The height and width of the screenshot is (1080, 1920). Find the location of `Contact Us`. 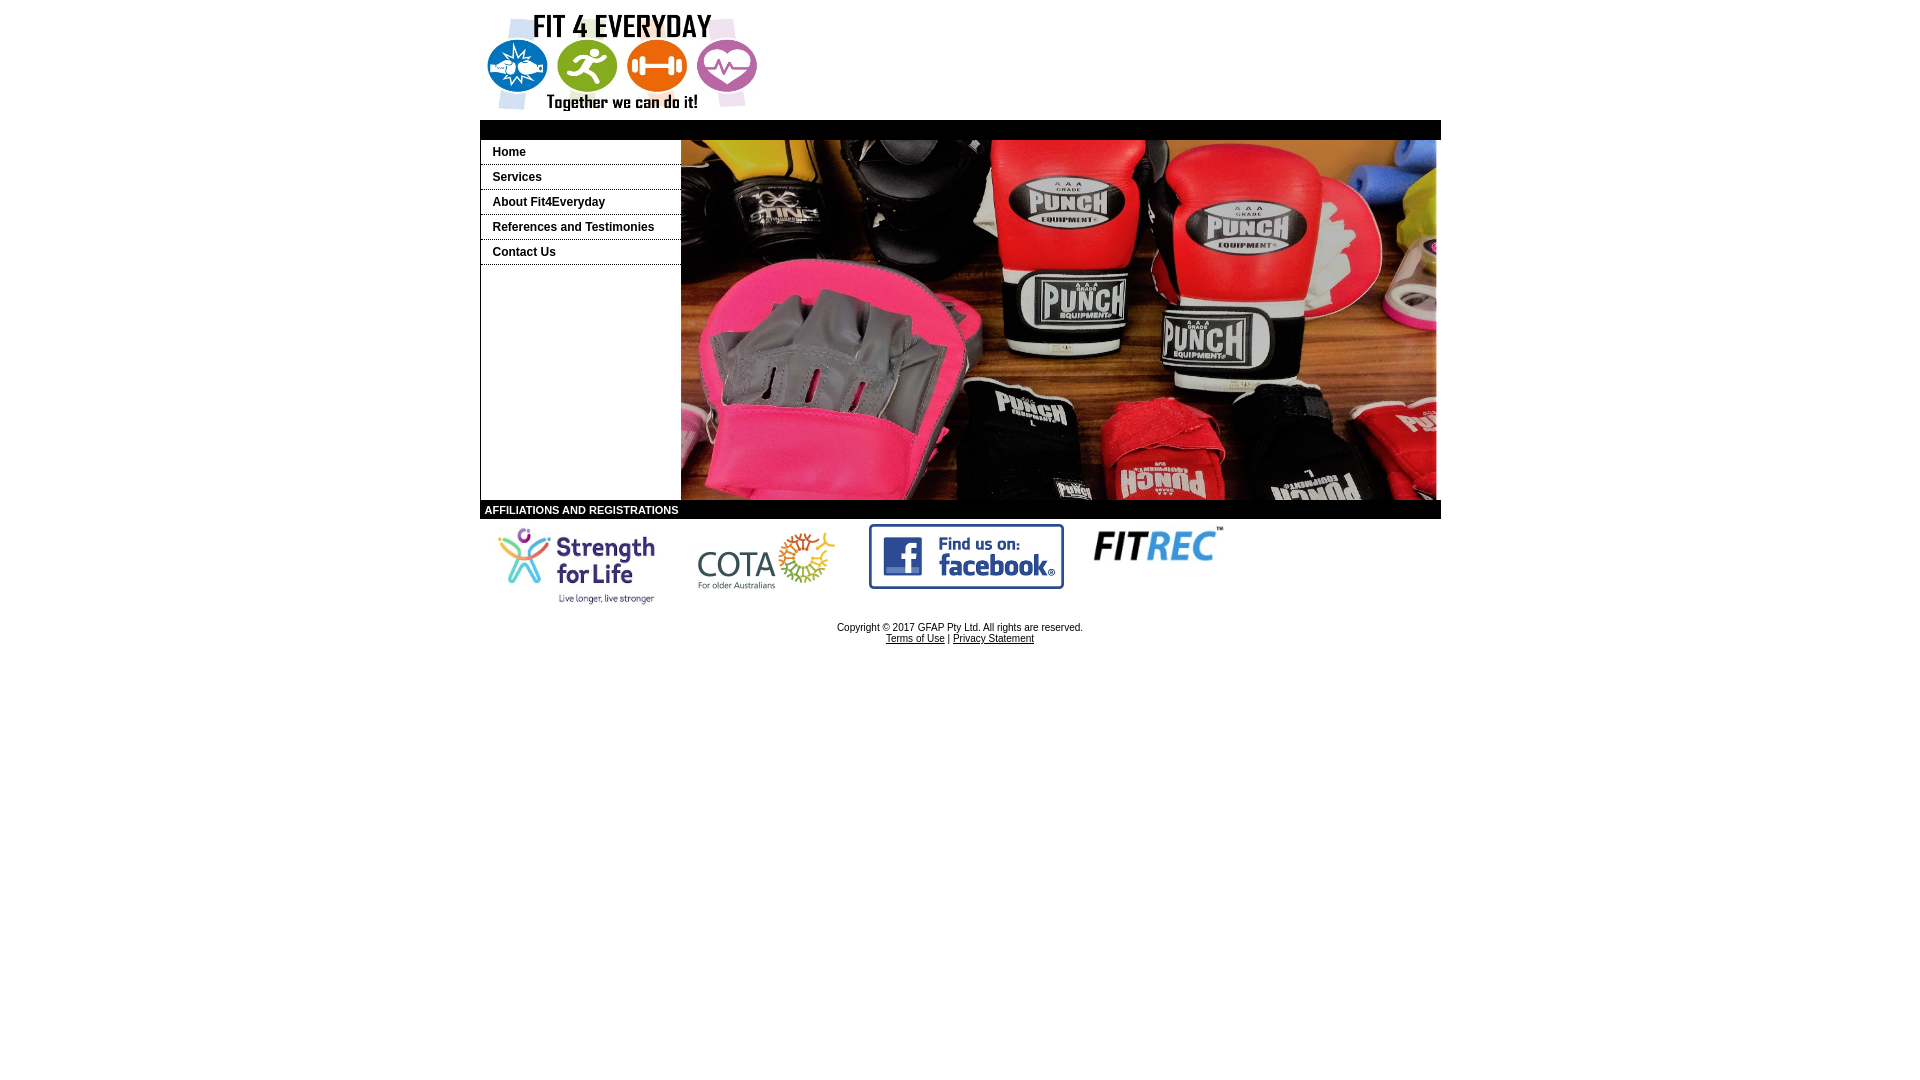

Contact Us is located at coordinates (580, 252).